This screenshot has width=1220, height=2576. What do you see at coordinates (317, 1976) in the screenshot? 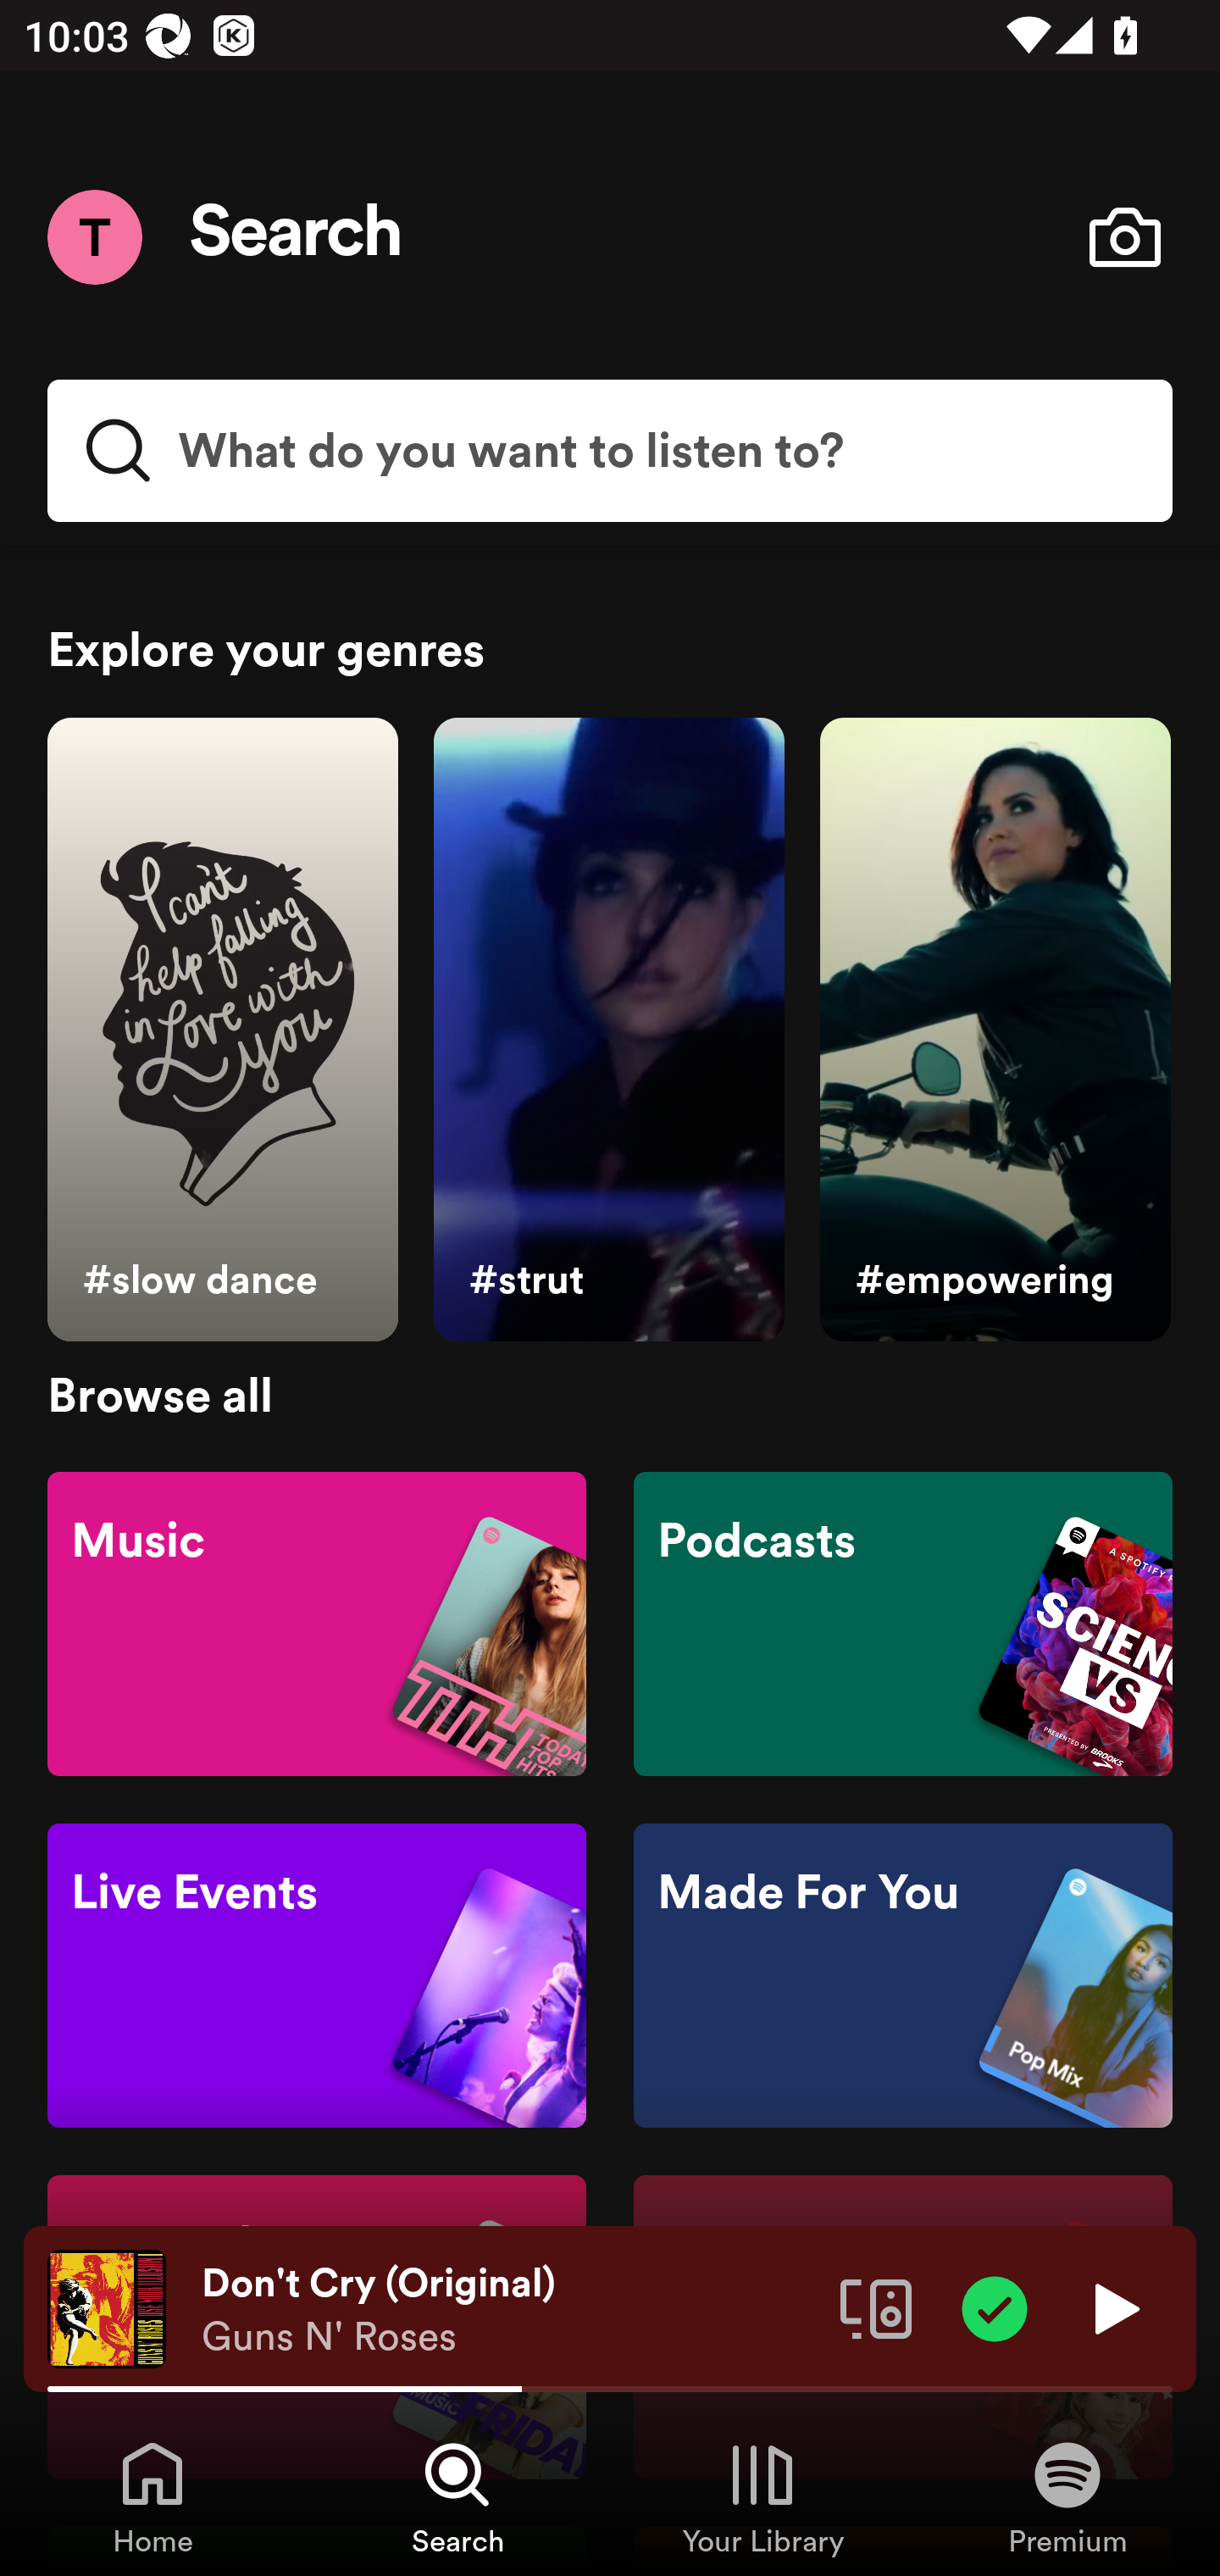
I see `Live Events` at bounding box center [317, 1976].